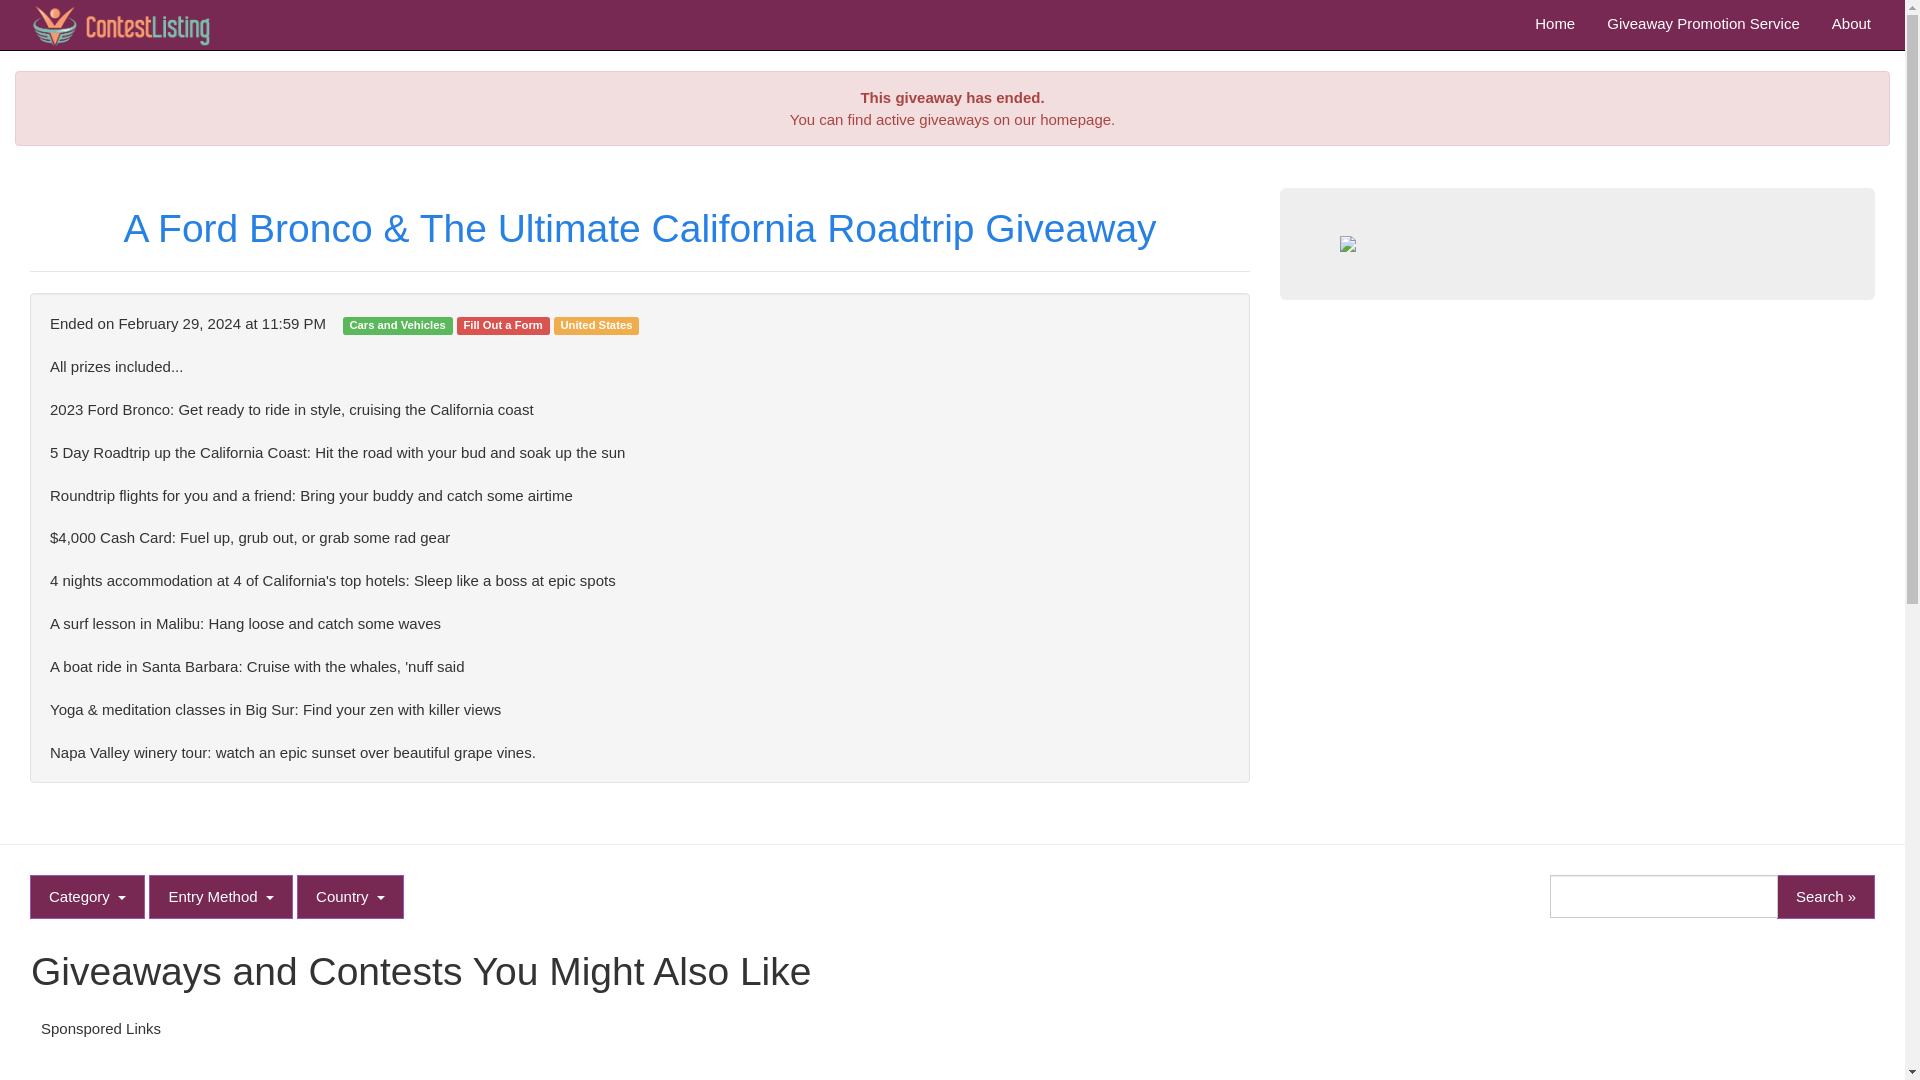 The height and width of the screenshot is (1080, 1920). What do you see at coordinates (596, 324) in the screenshot?
I see `United States` at bounding box center [596, 324].